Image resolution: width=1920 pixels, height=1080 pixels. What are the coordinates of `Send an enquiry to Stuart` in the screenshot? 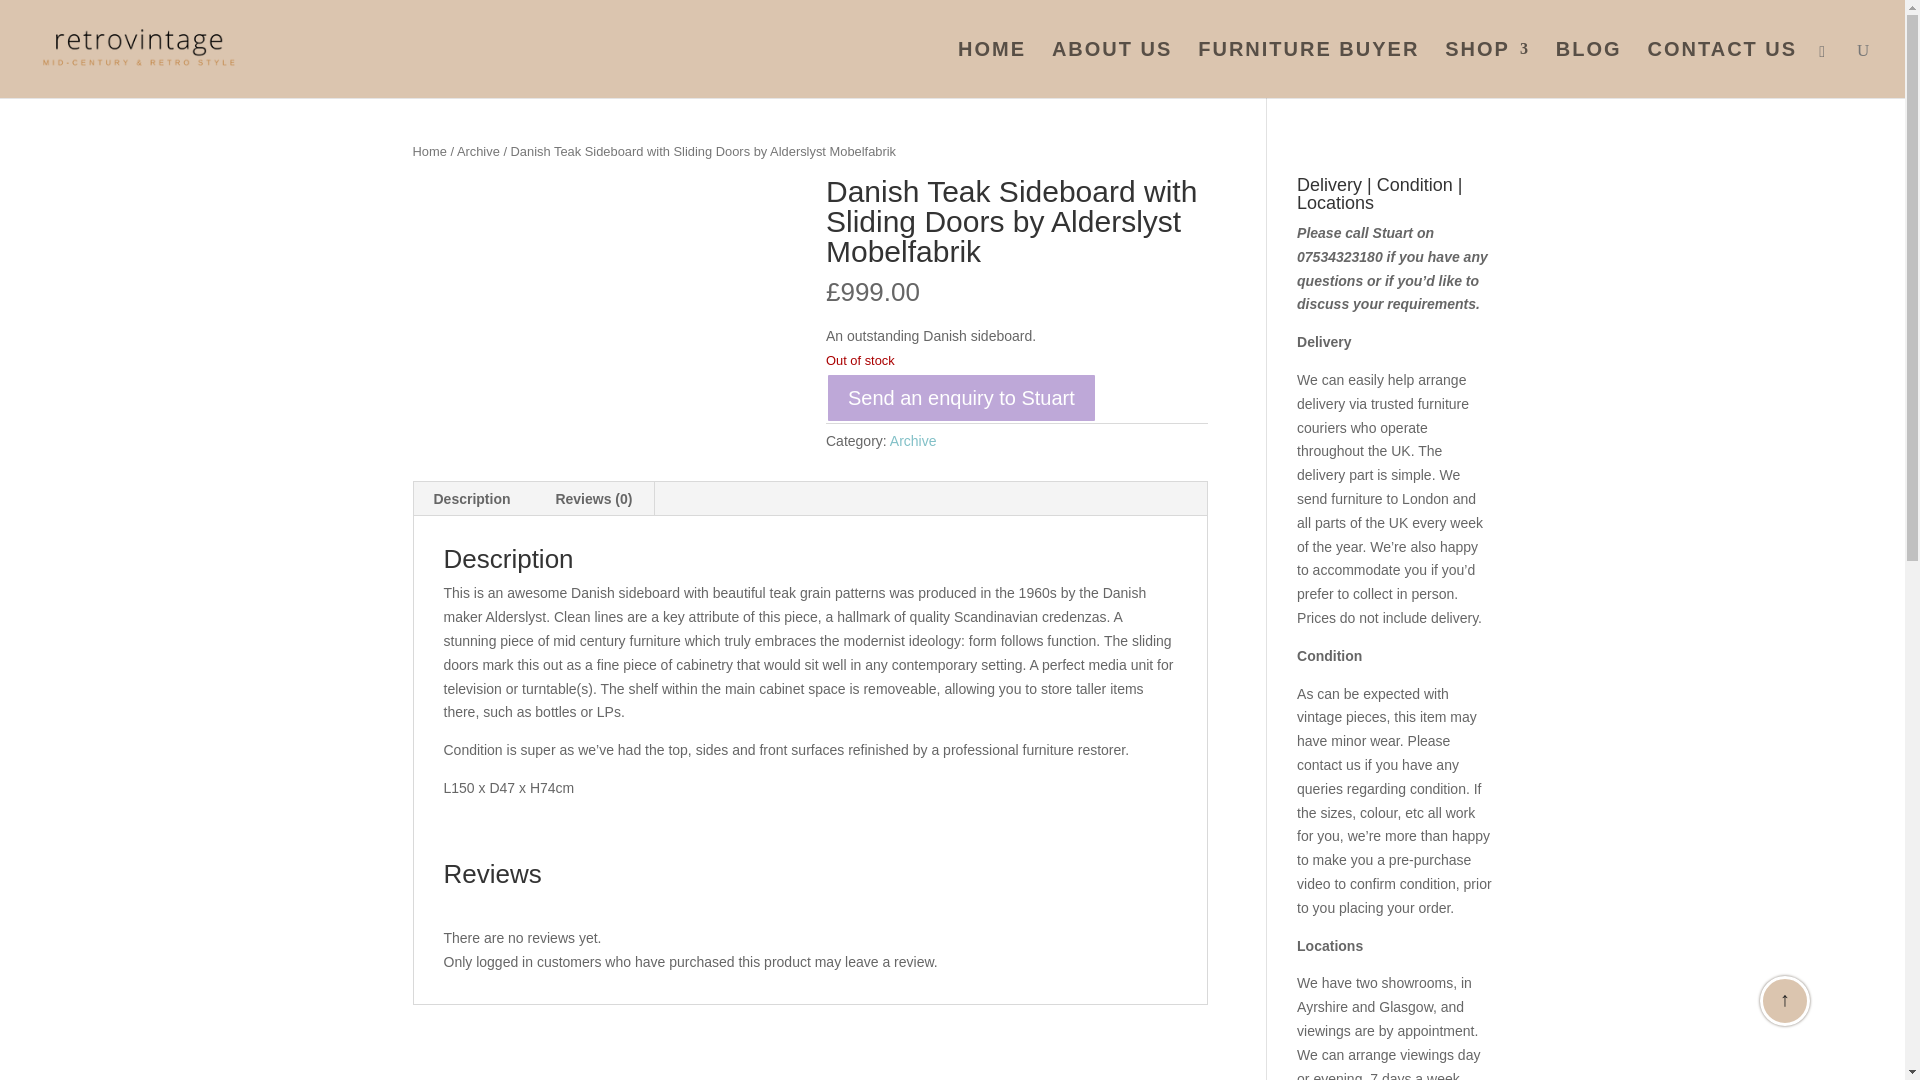 It's located at (960, 398).